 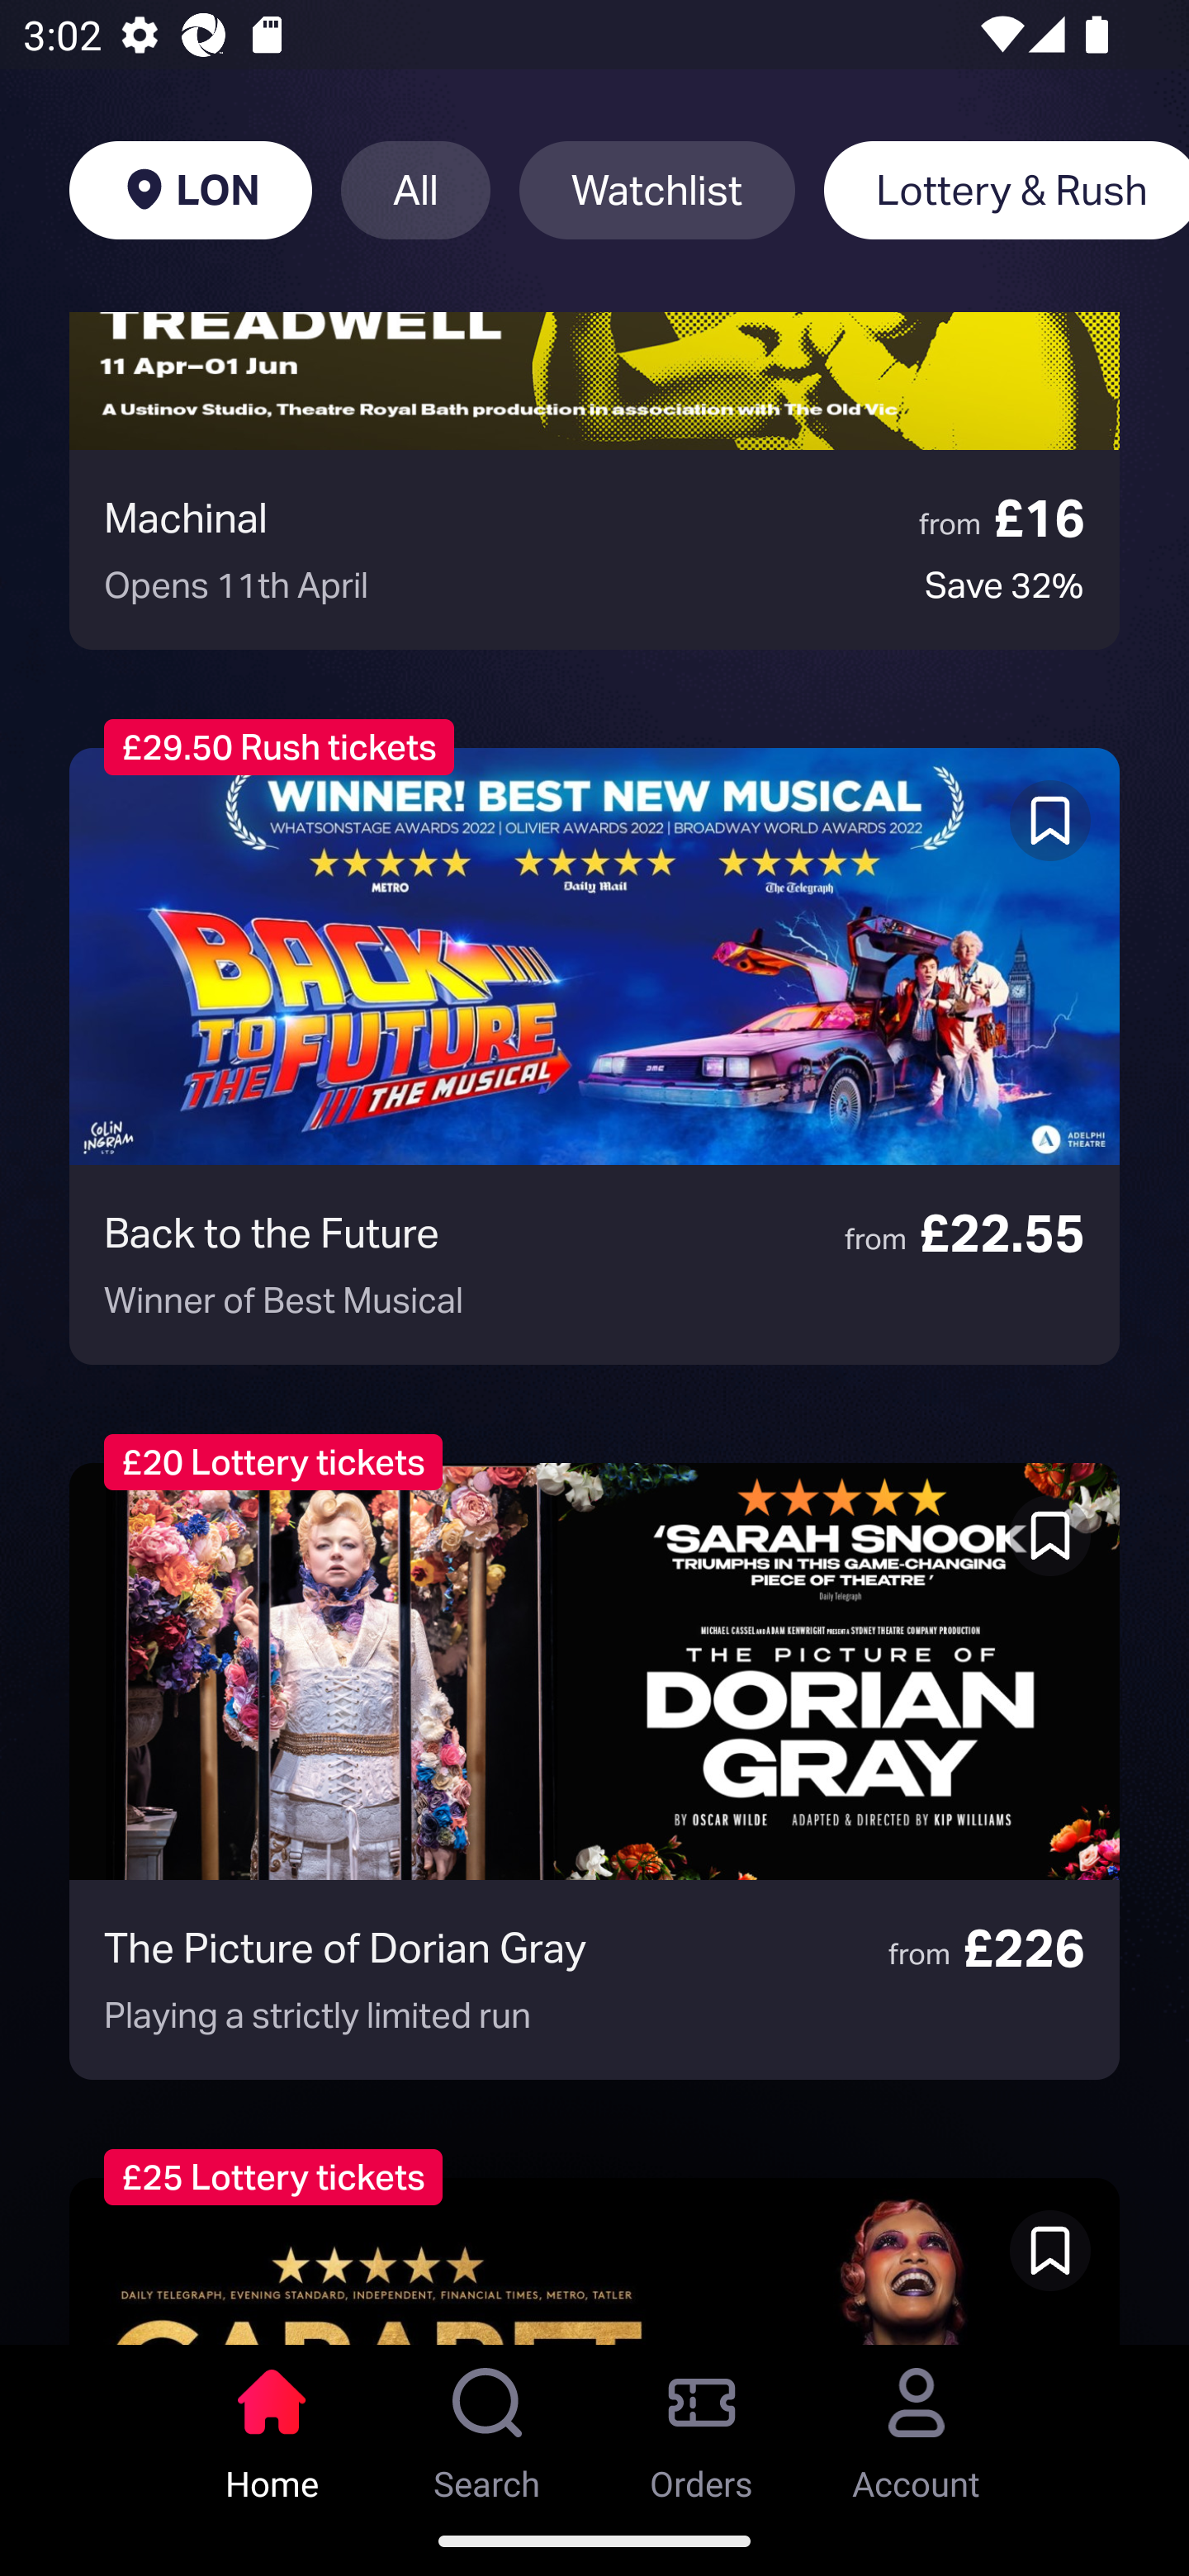 I want to click on Account, so click(x=917, y=2425).